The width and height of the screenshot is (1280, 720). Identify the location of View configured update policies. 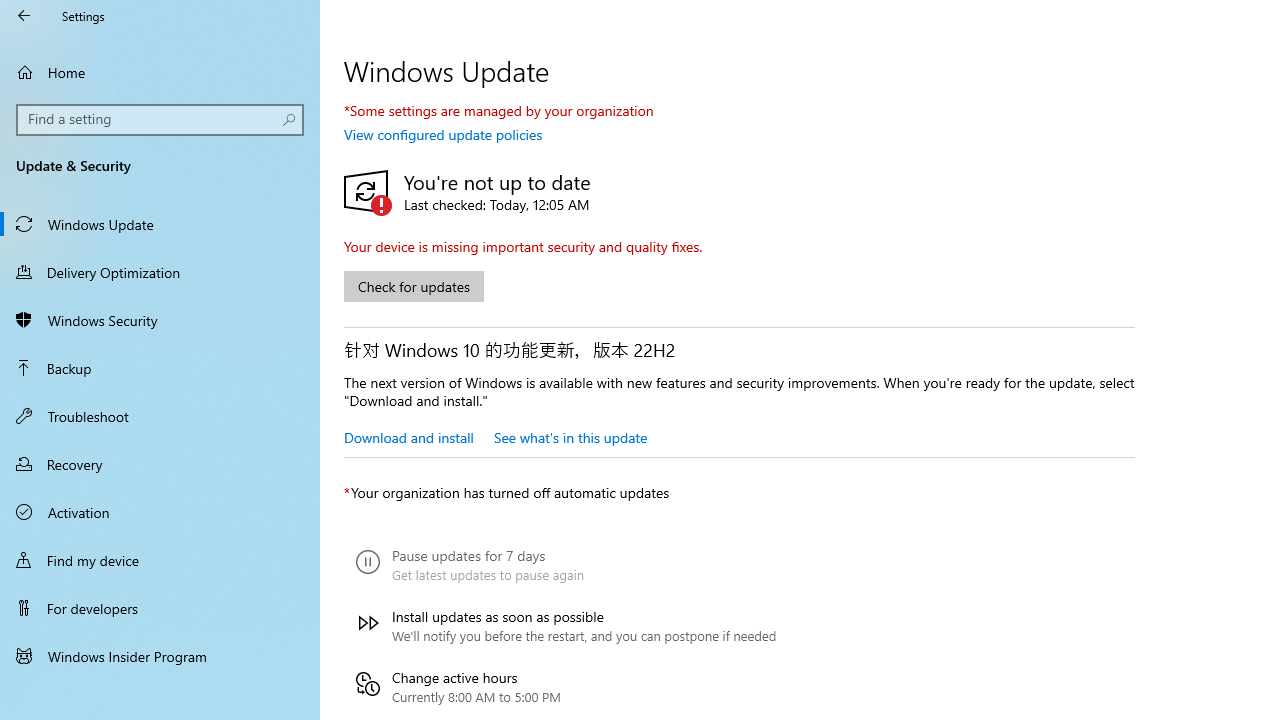
(443, 134).